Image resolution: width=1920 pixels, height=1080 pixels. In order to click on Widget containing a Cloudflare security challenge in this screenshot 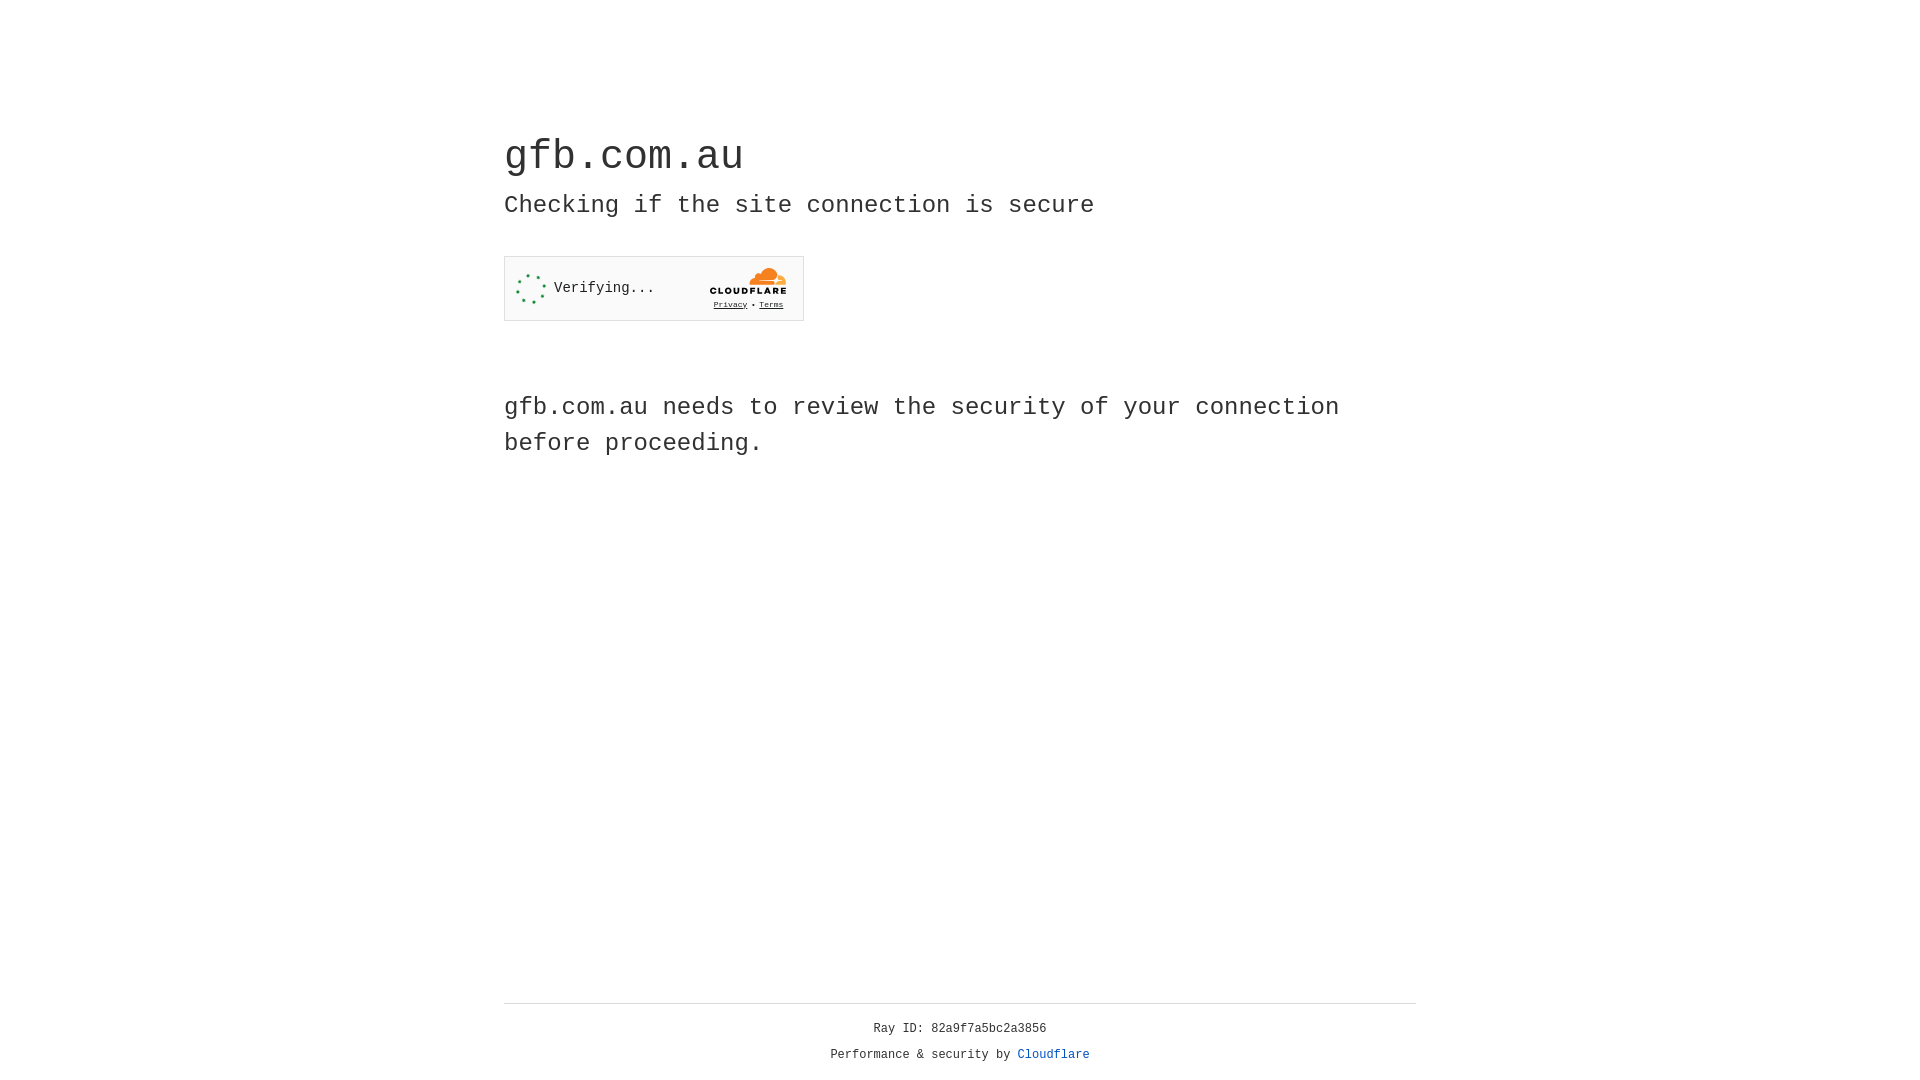, I will do `click(654, 288)`.